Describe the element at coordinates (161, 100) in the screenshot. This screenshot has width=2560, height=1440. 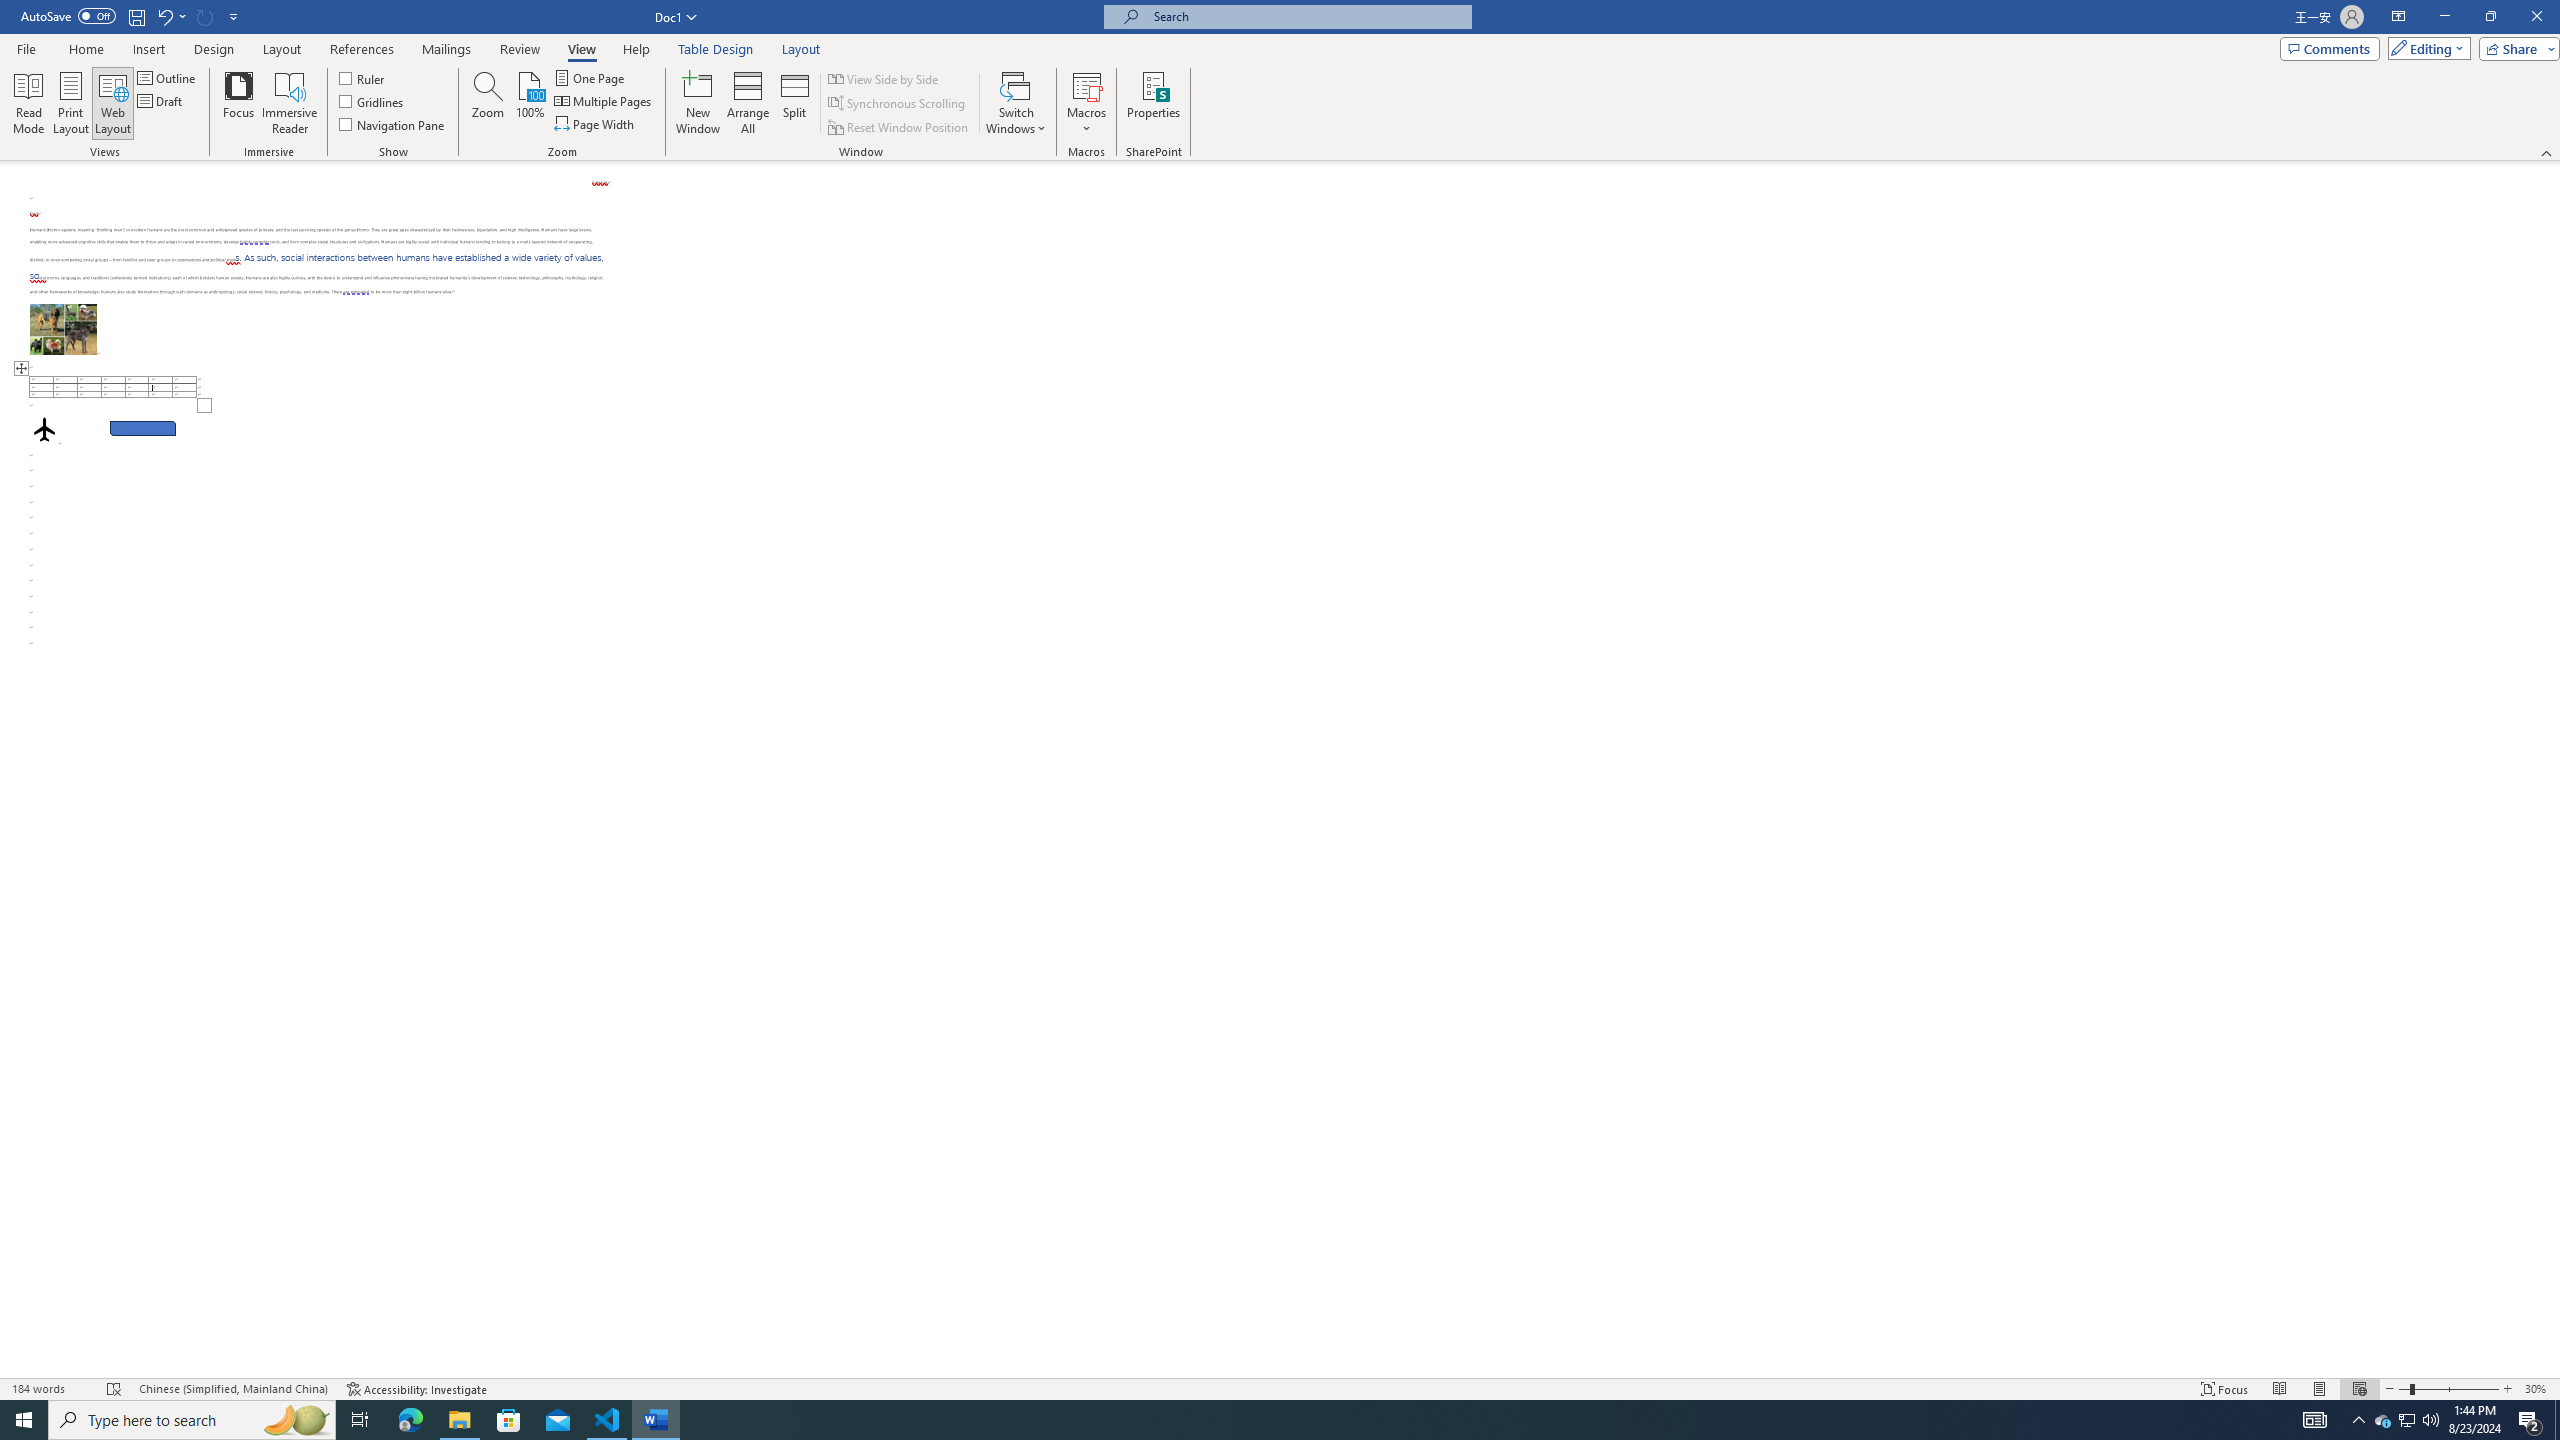
I see `Draft` at that location.